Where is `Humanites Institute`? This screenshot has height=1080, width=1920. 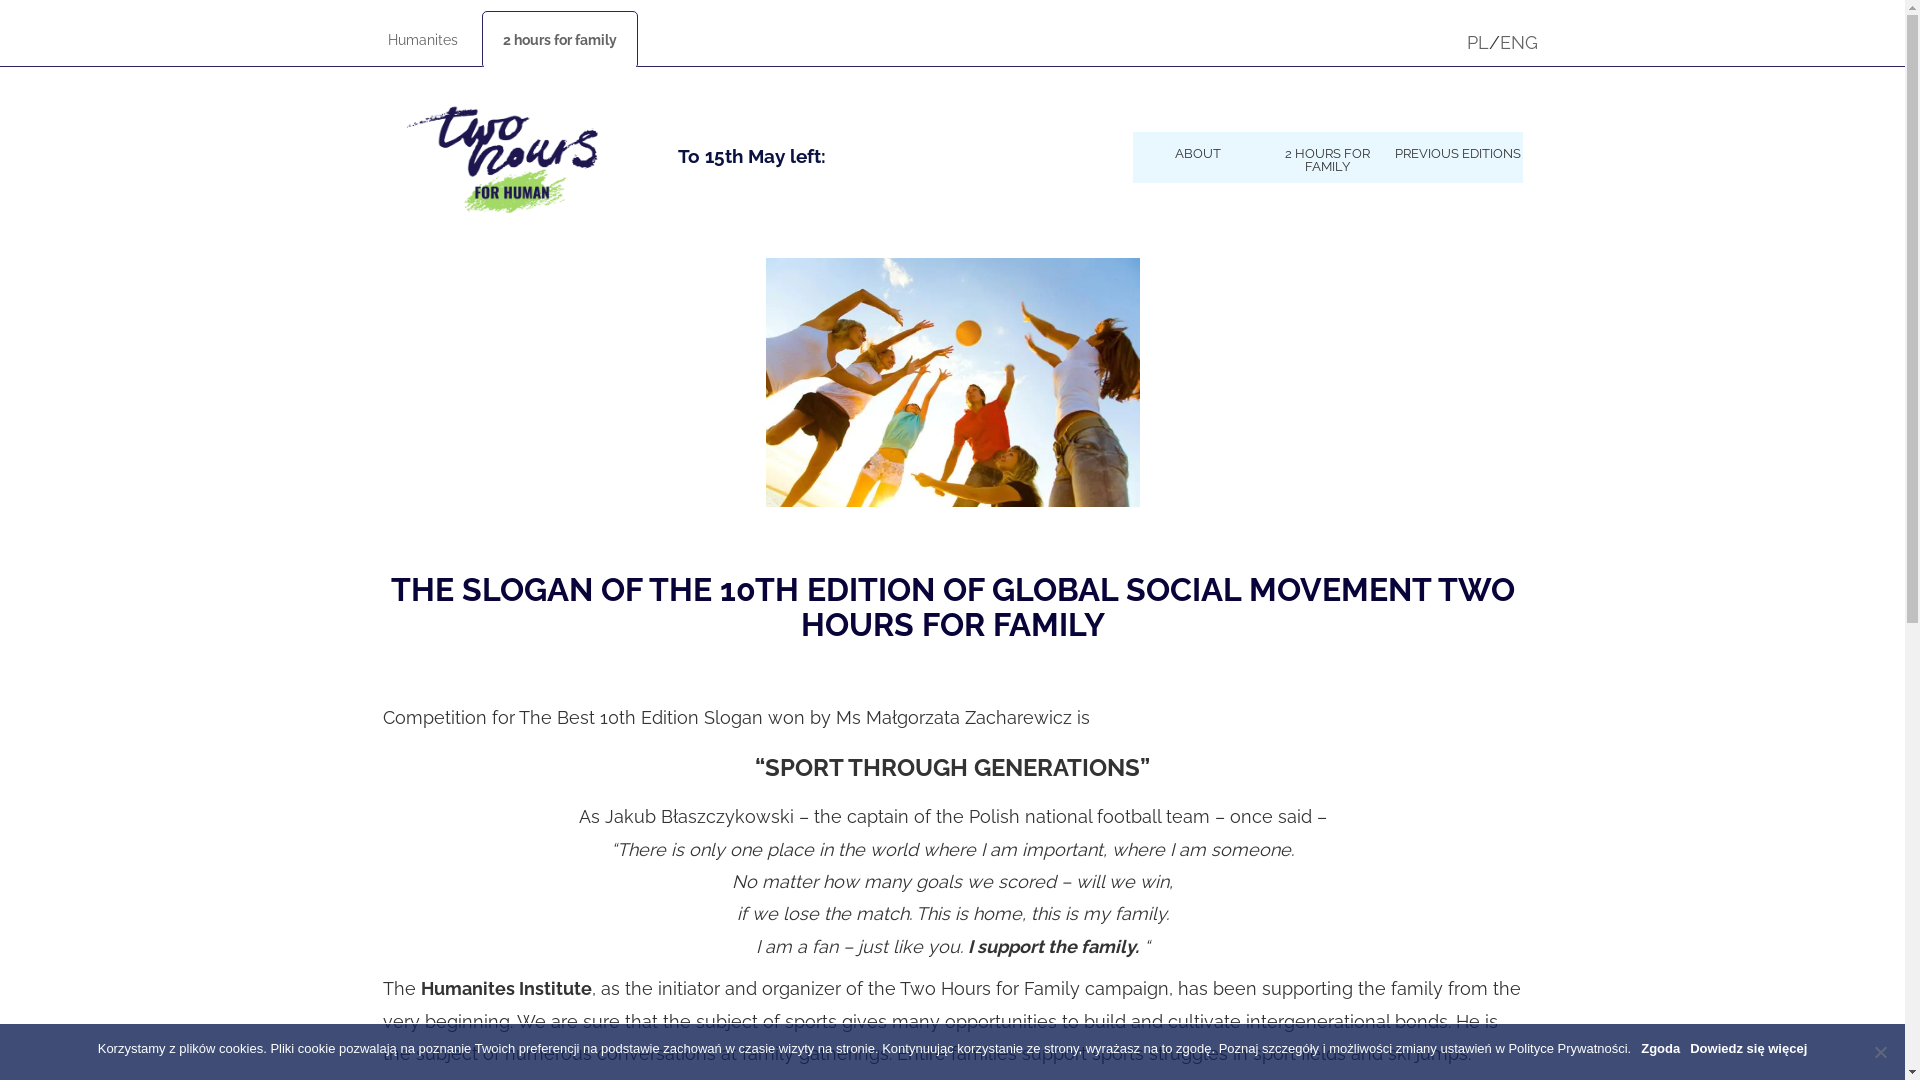 Humanites Institute is located at coordinates (506, 988).